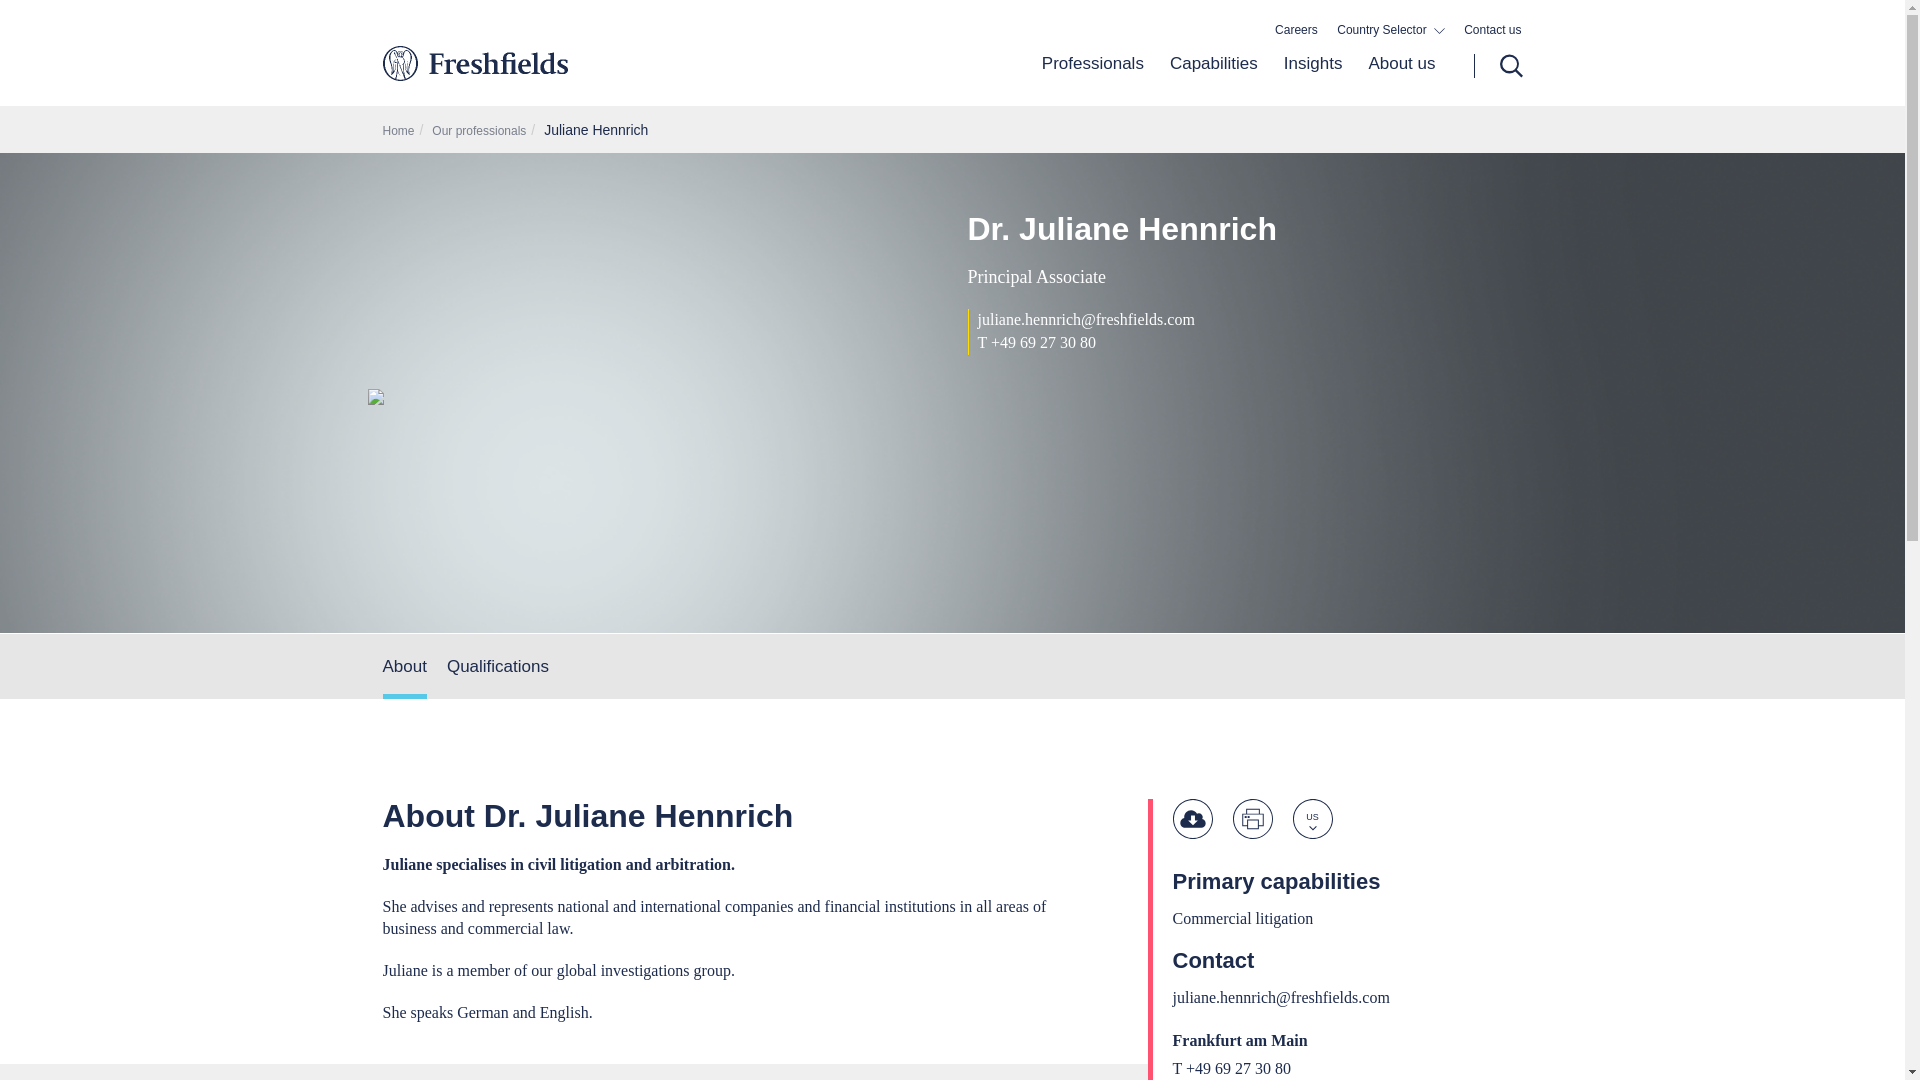 The width and height of the screenshot is (1920, 1080). What do you see at coordinates (1313, 79) in the screenshot?
I see `Insights` at bounding box center [1313, 79].